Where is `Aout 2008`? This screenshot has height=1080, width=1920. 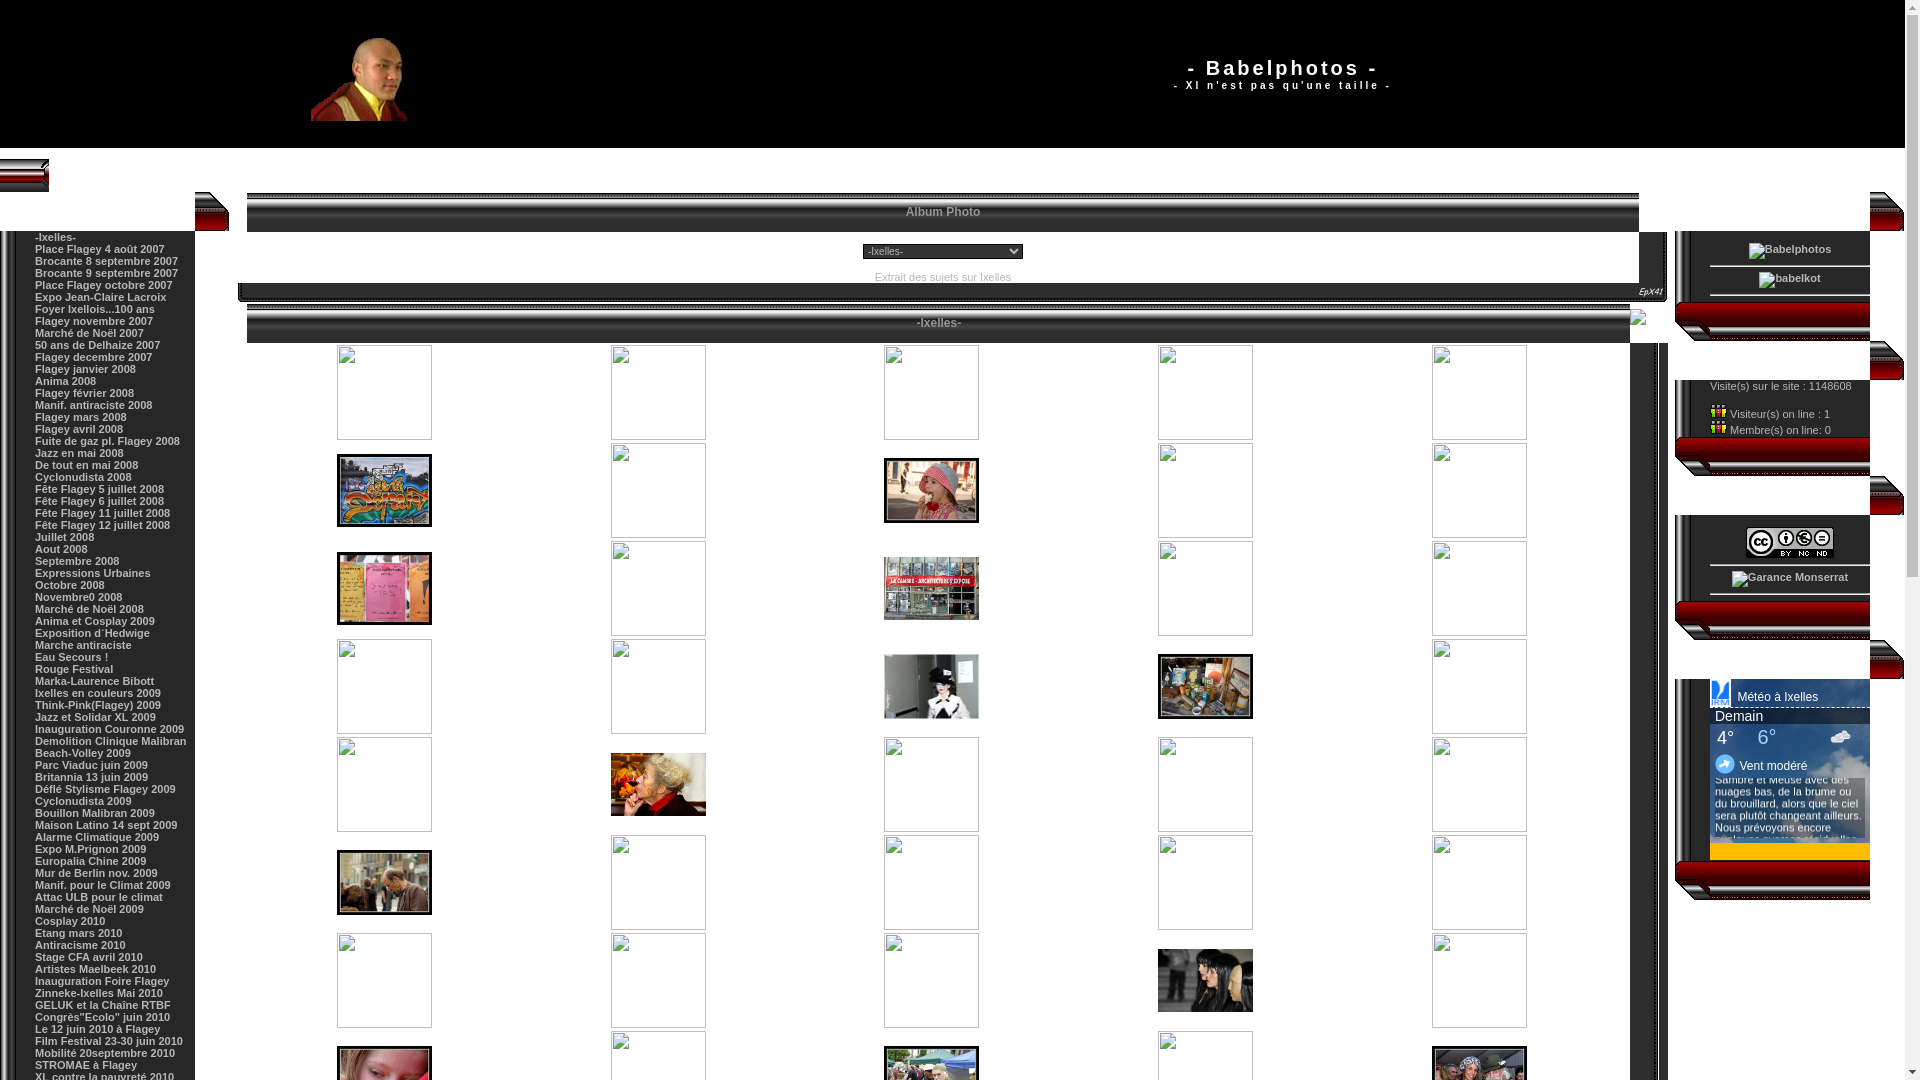 Aout 2008 is located at coordinates (62, 549).